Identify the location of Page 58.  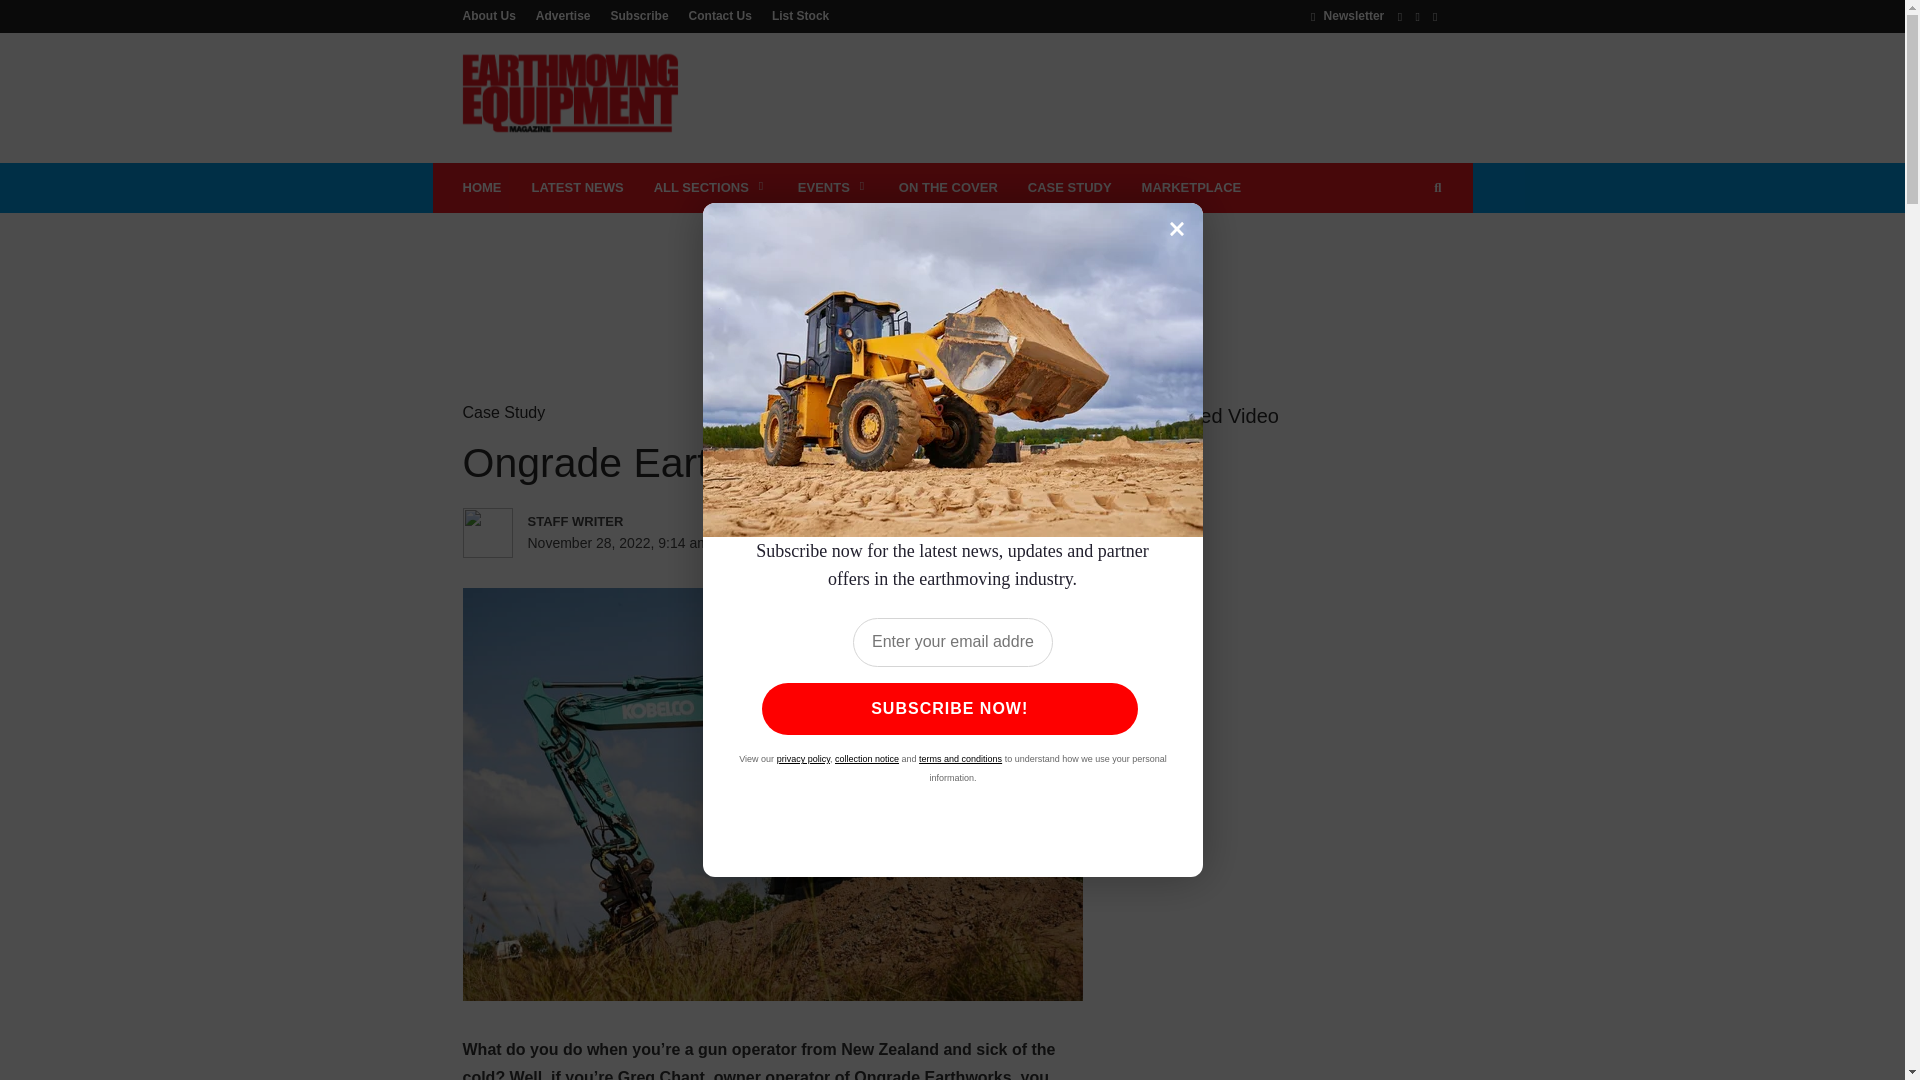
(772, 1058).